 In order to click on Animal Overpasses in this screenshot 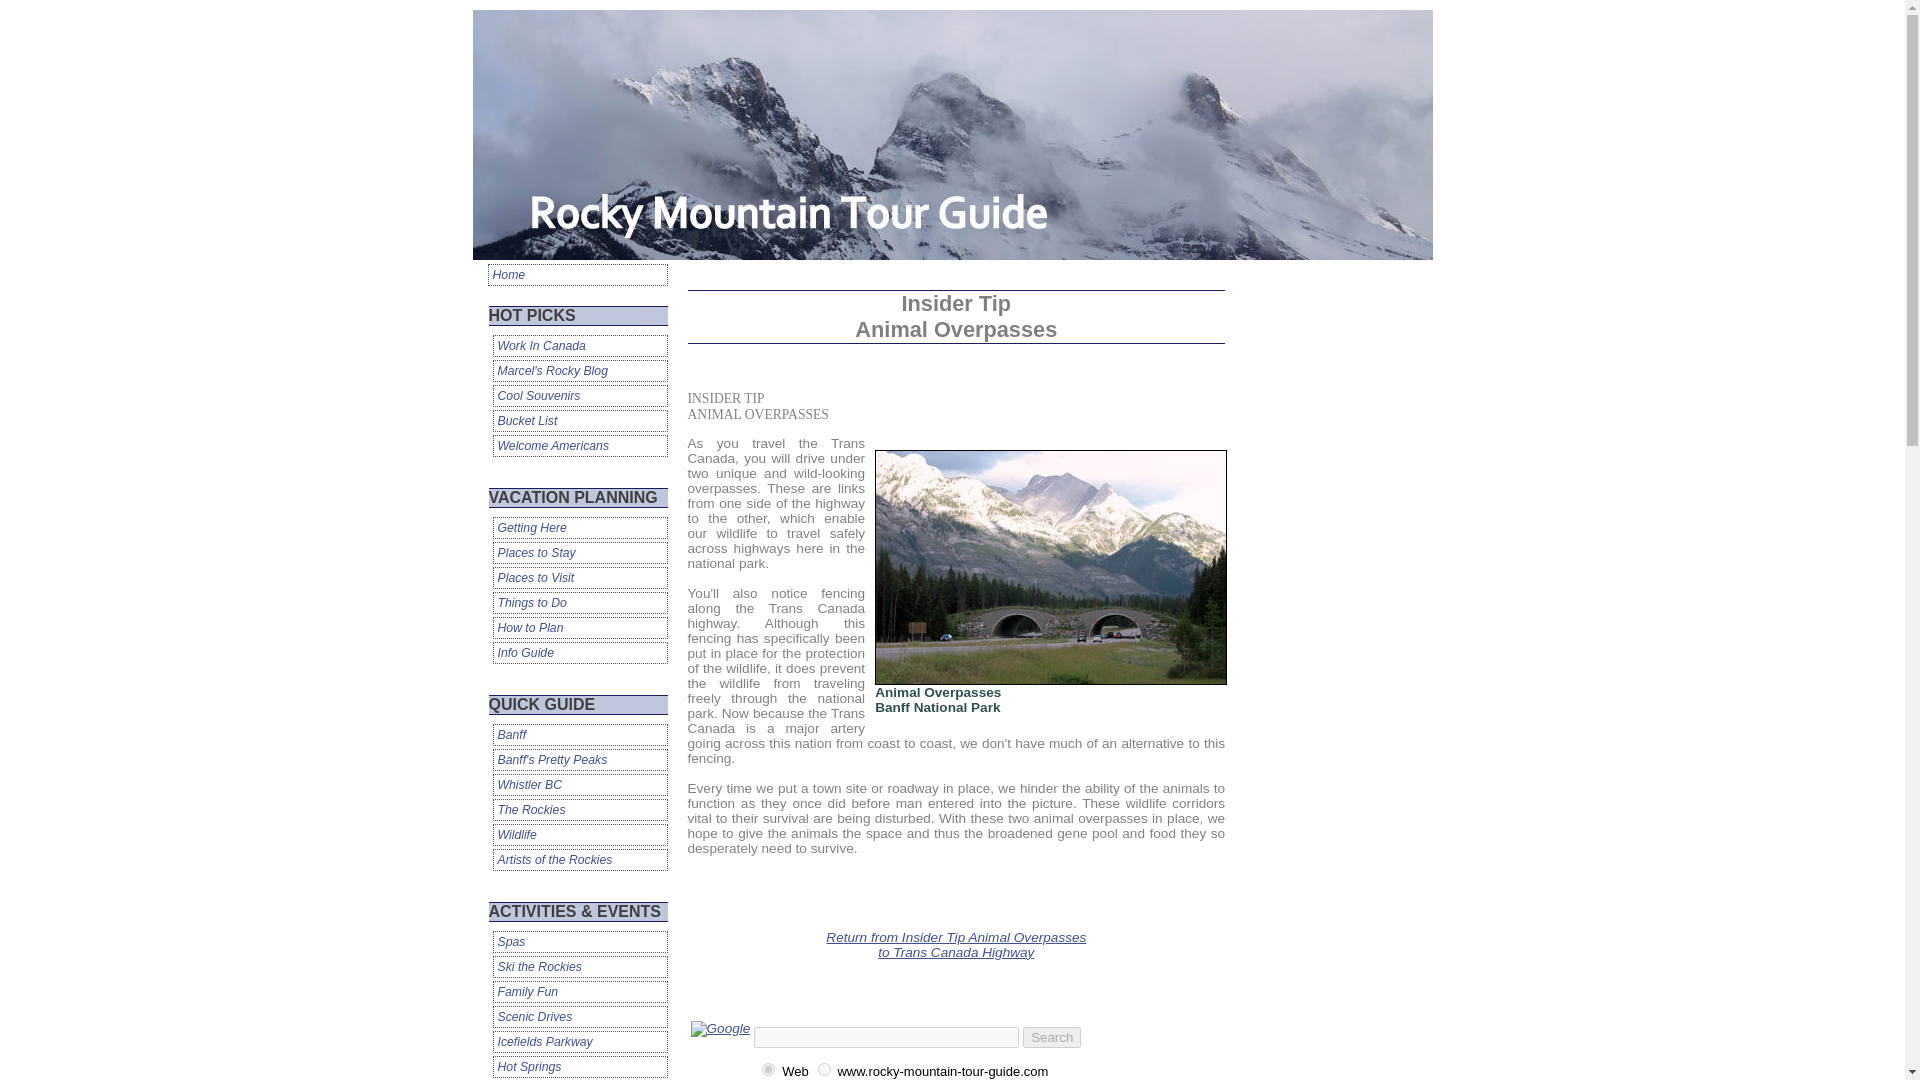, I will do `click(1050, 567)`.